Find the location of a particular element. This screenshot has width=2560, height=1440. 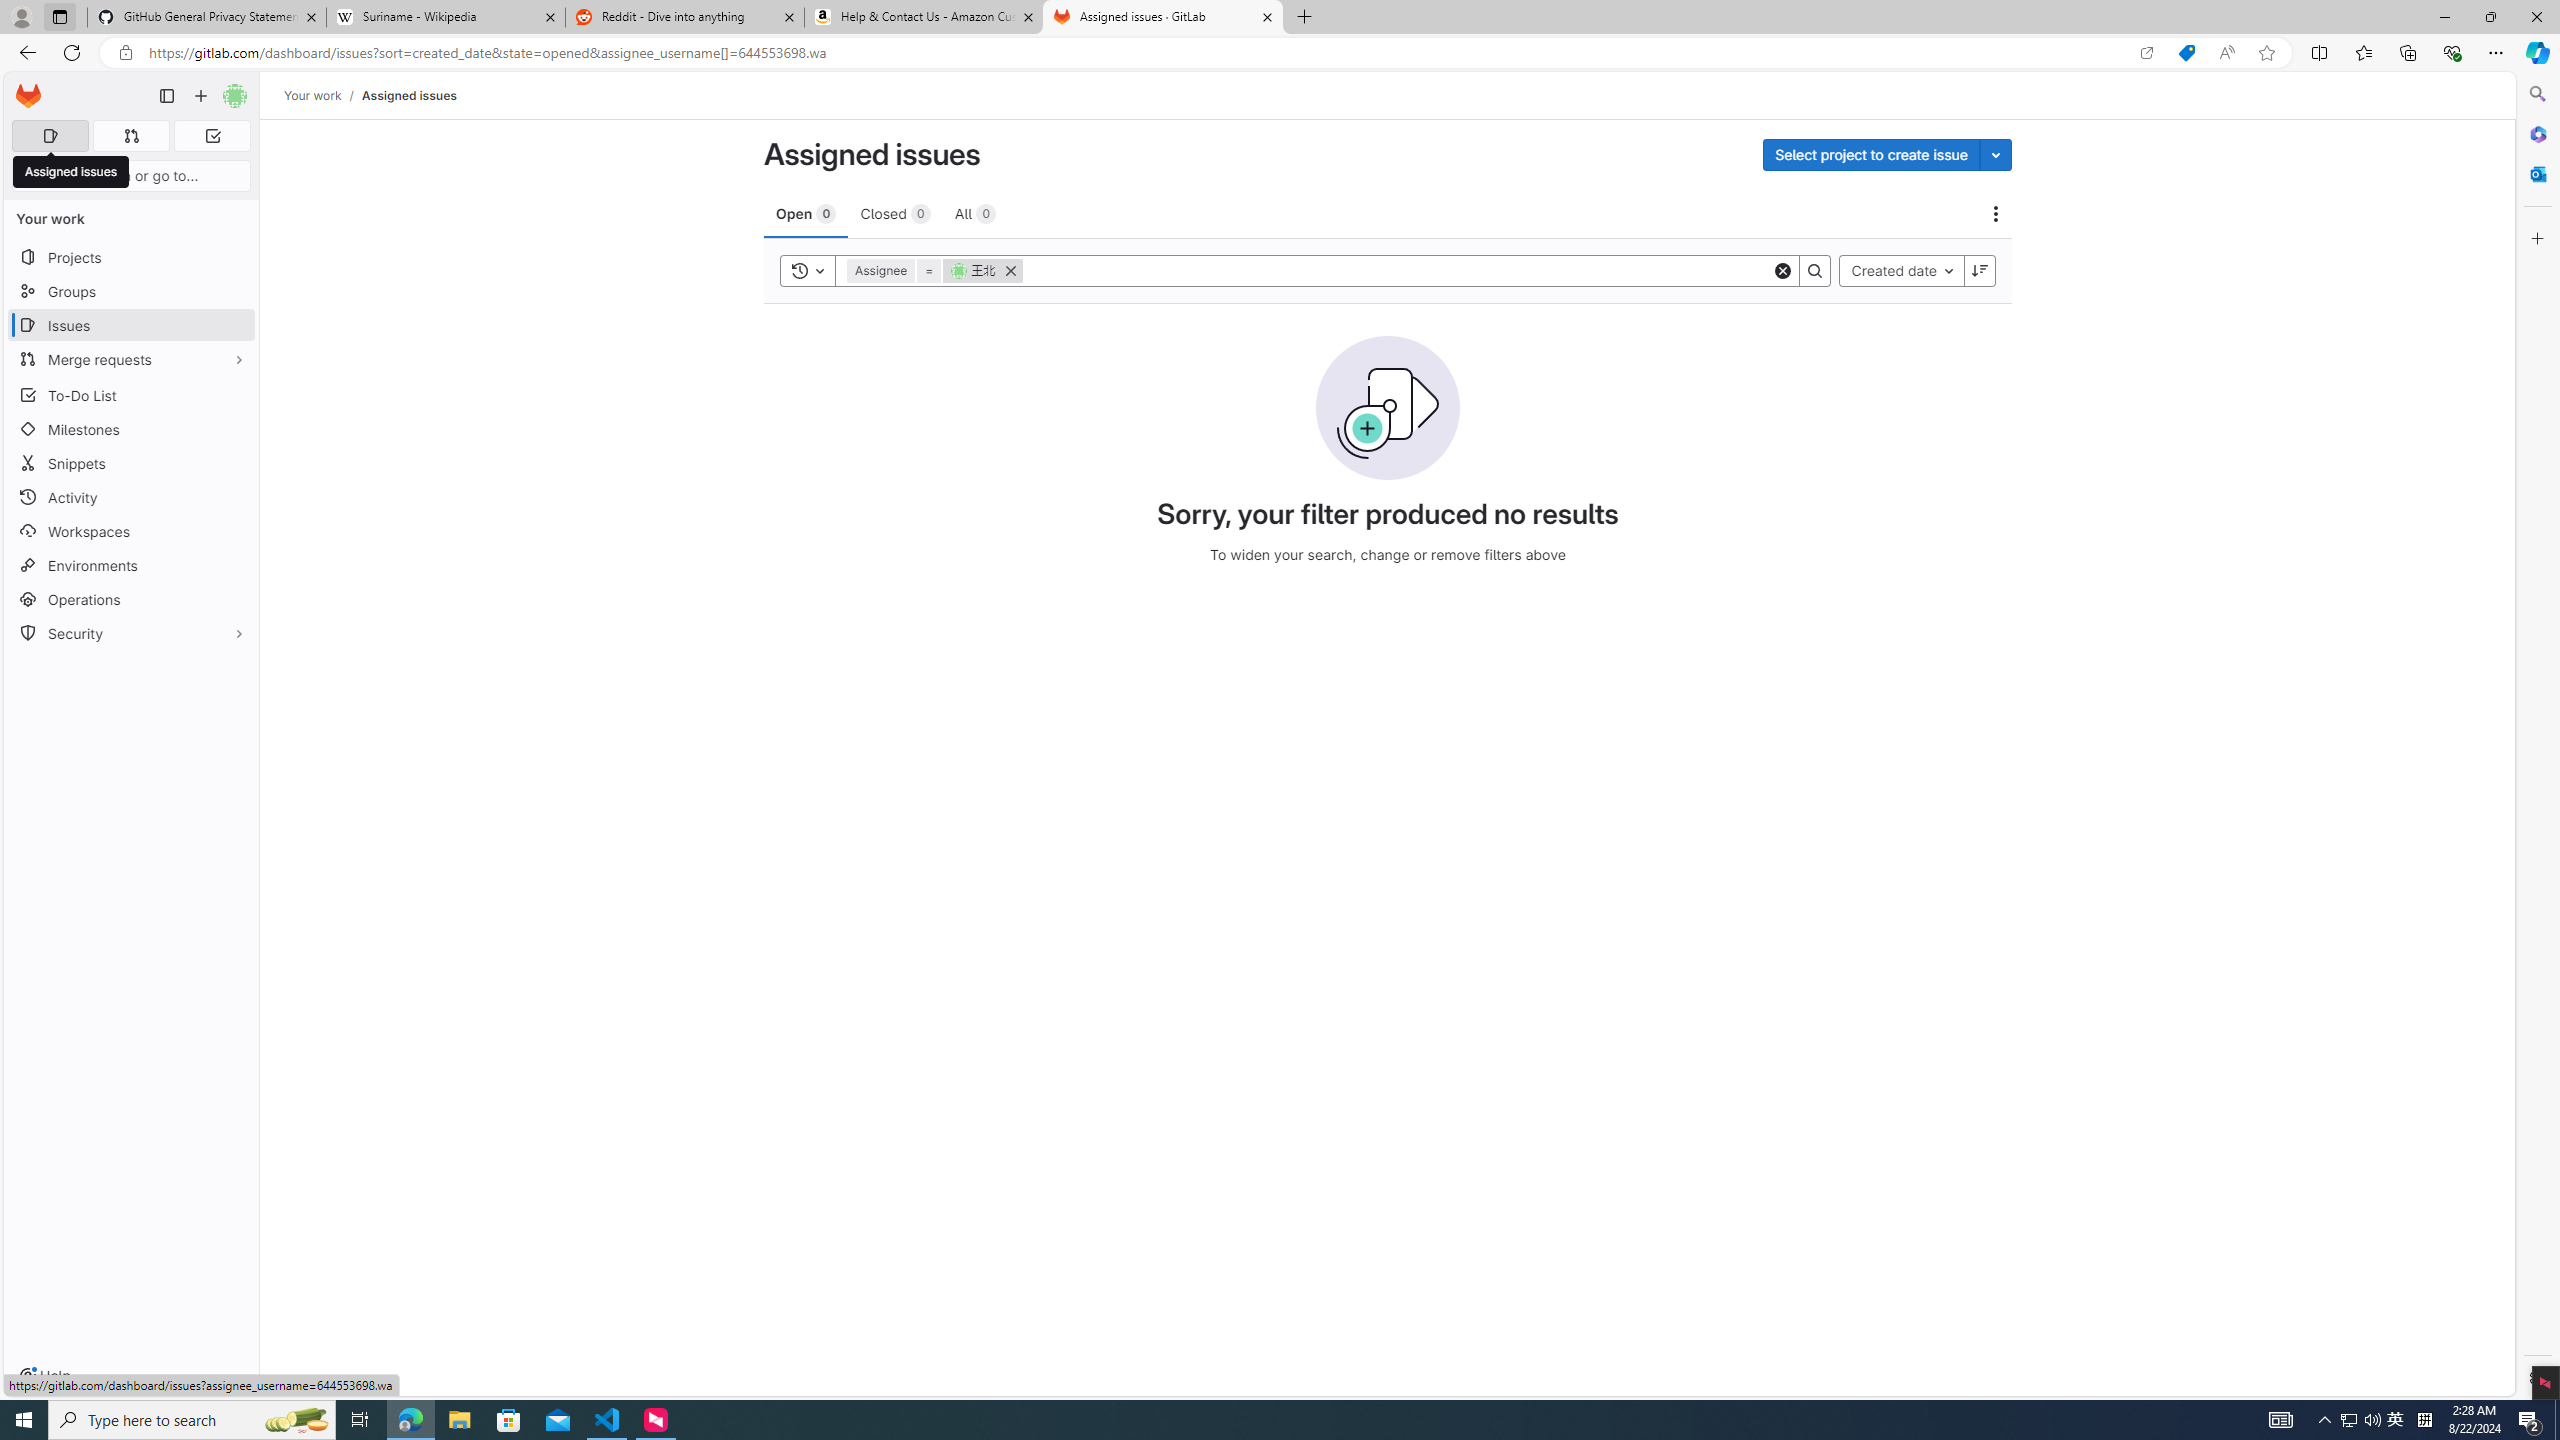

Reddit - Dive into anything is located at coordinates (686, 17).